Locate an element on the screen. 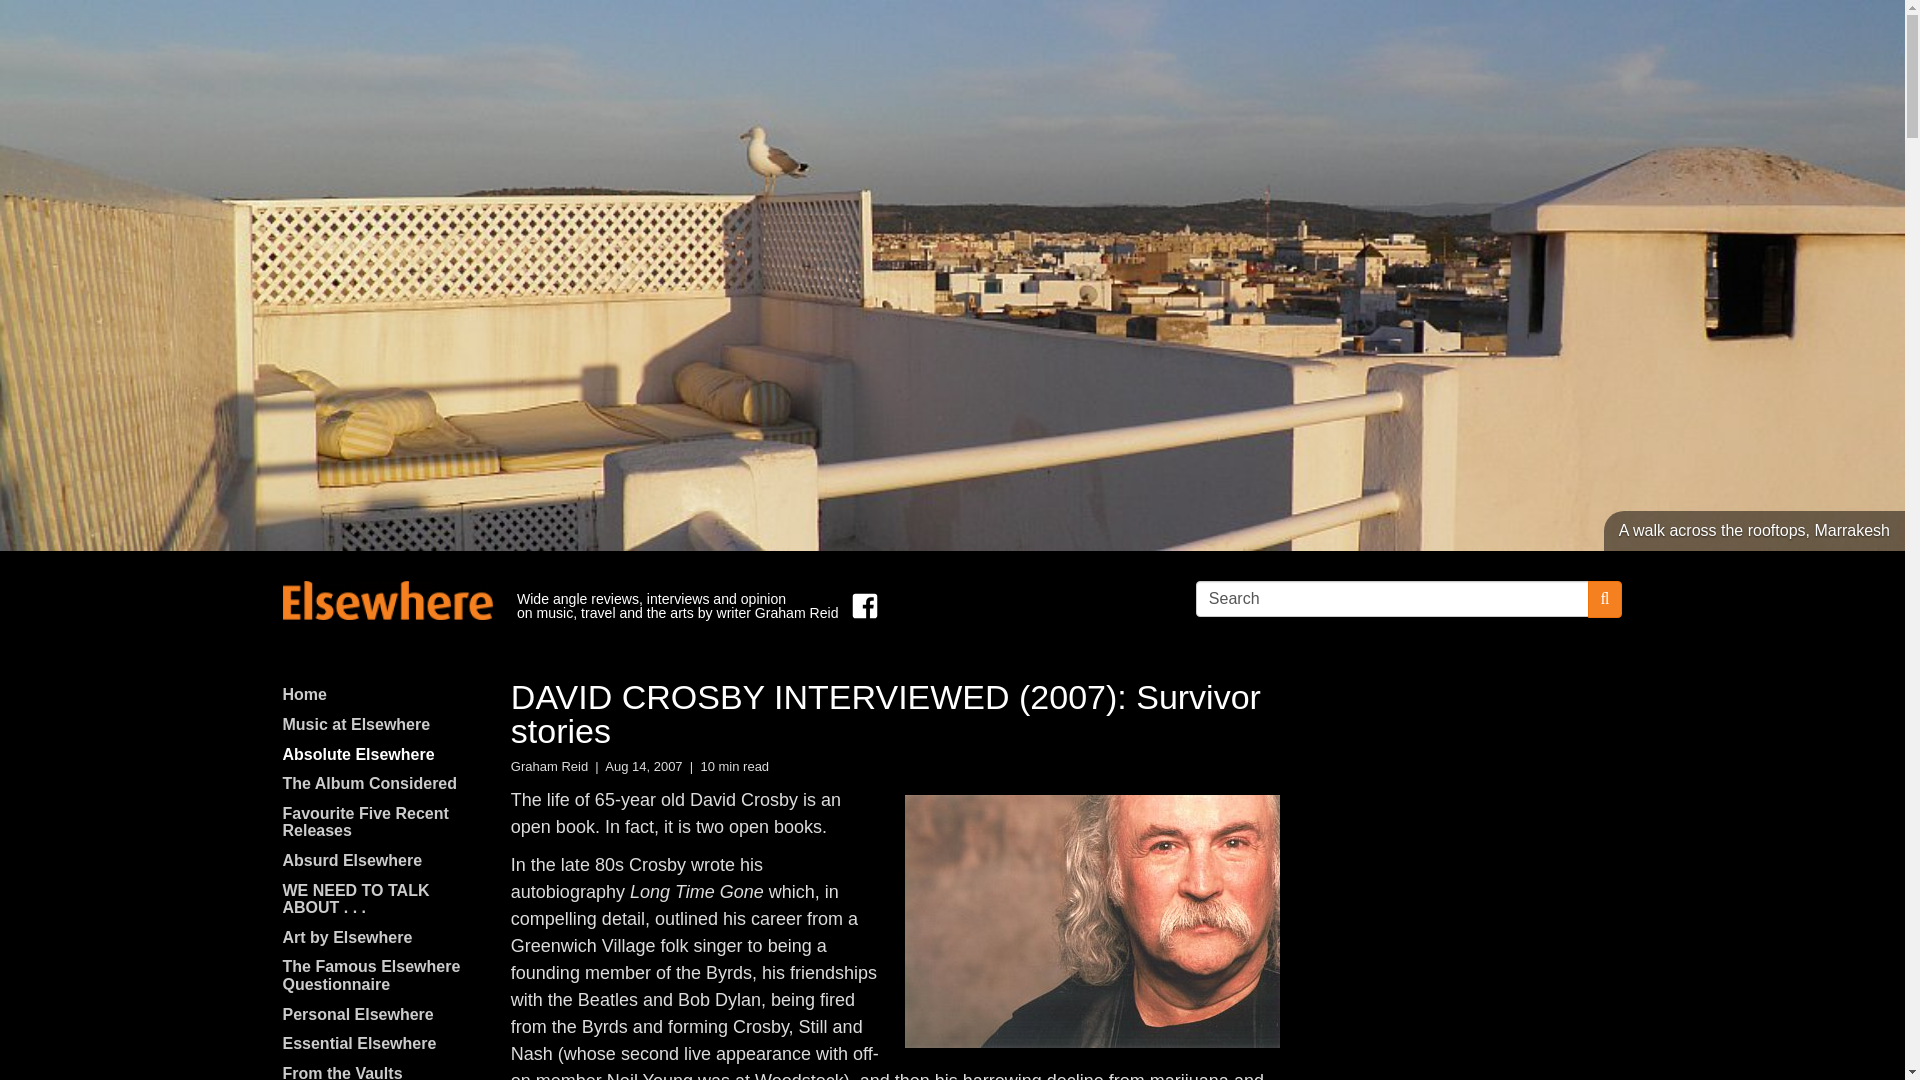  Find us on Facebook is located at coordinates (860, 606).